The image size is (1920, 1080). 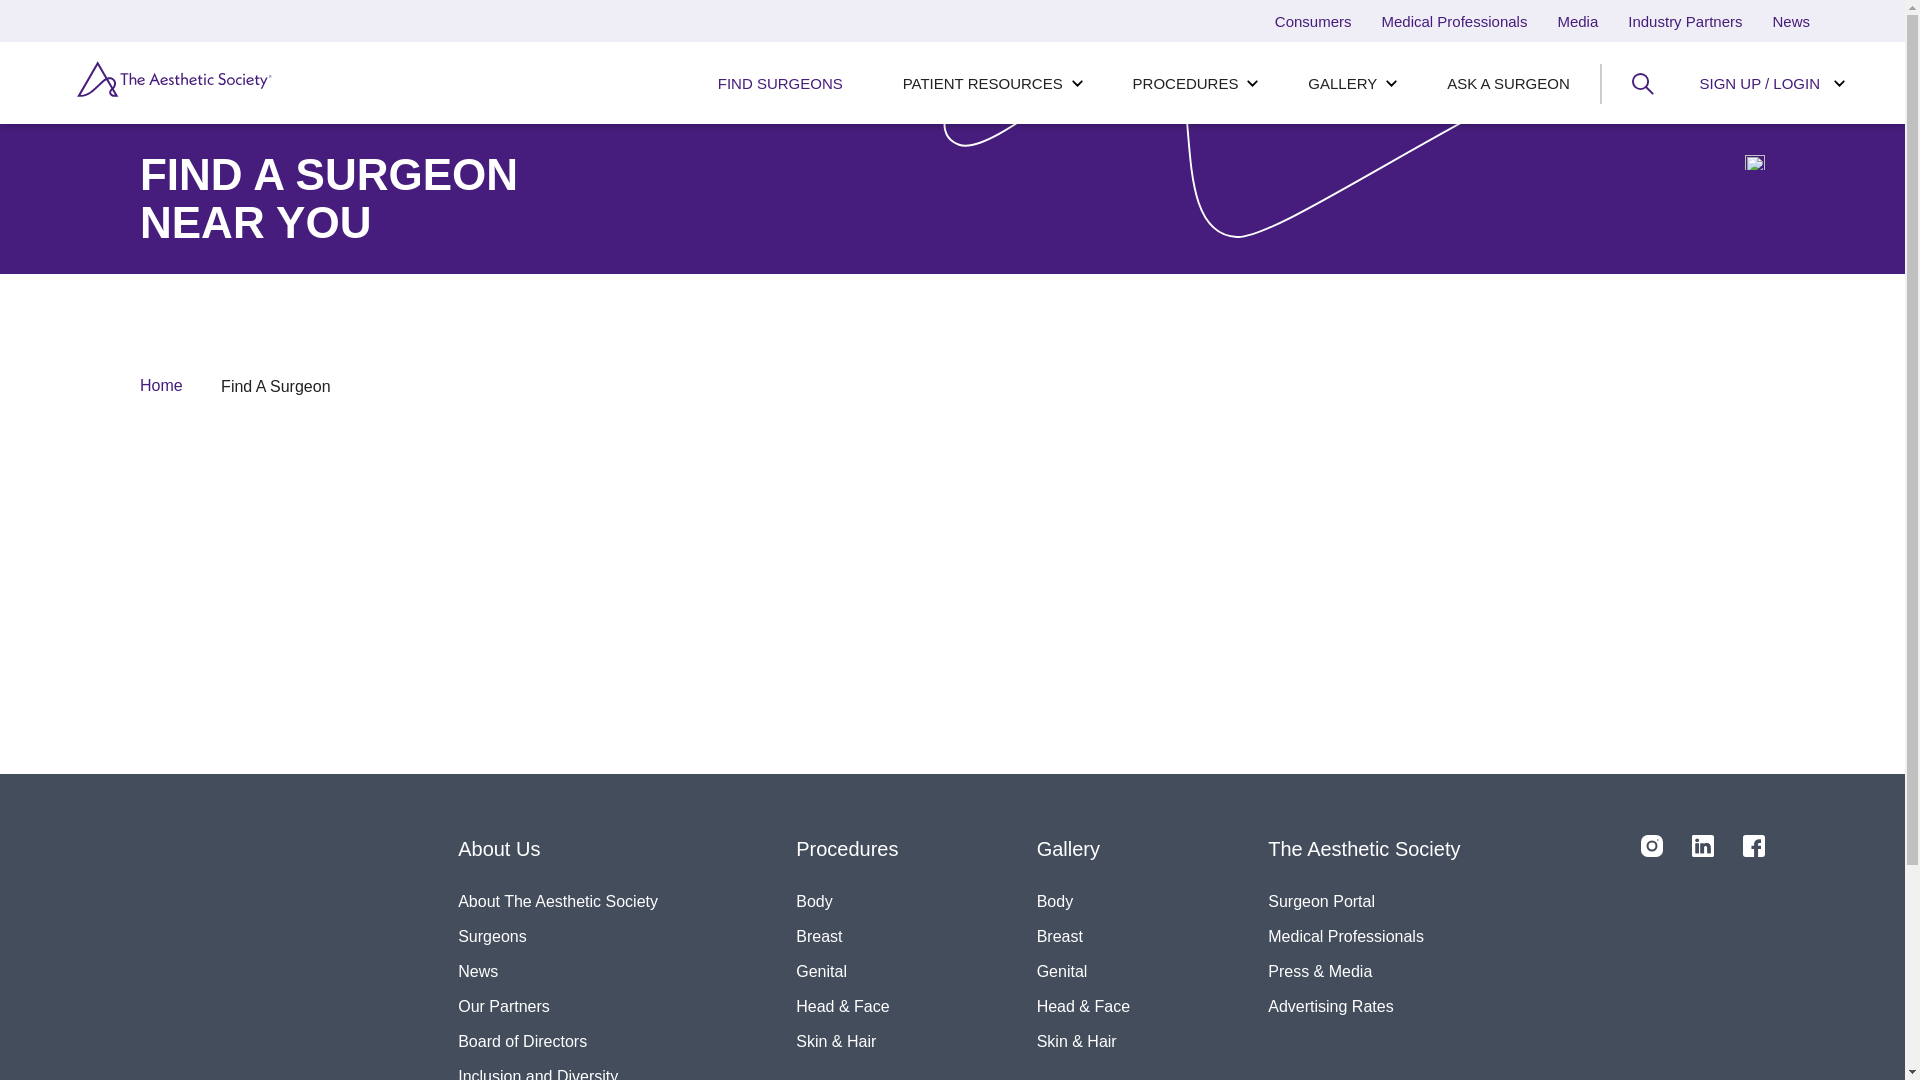 I want to click on Board of Directors, so click(x=558, y=1041).